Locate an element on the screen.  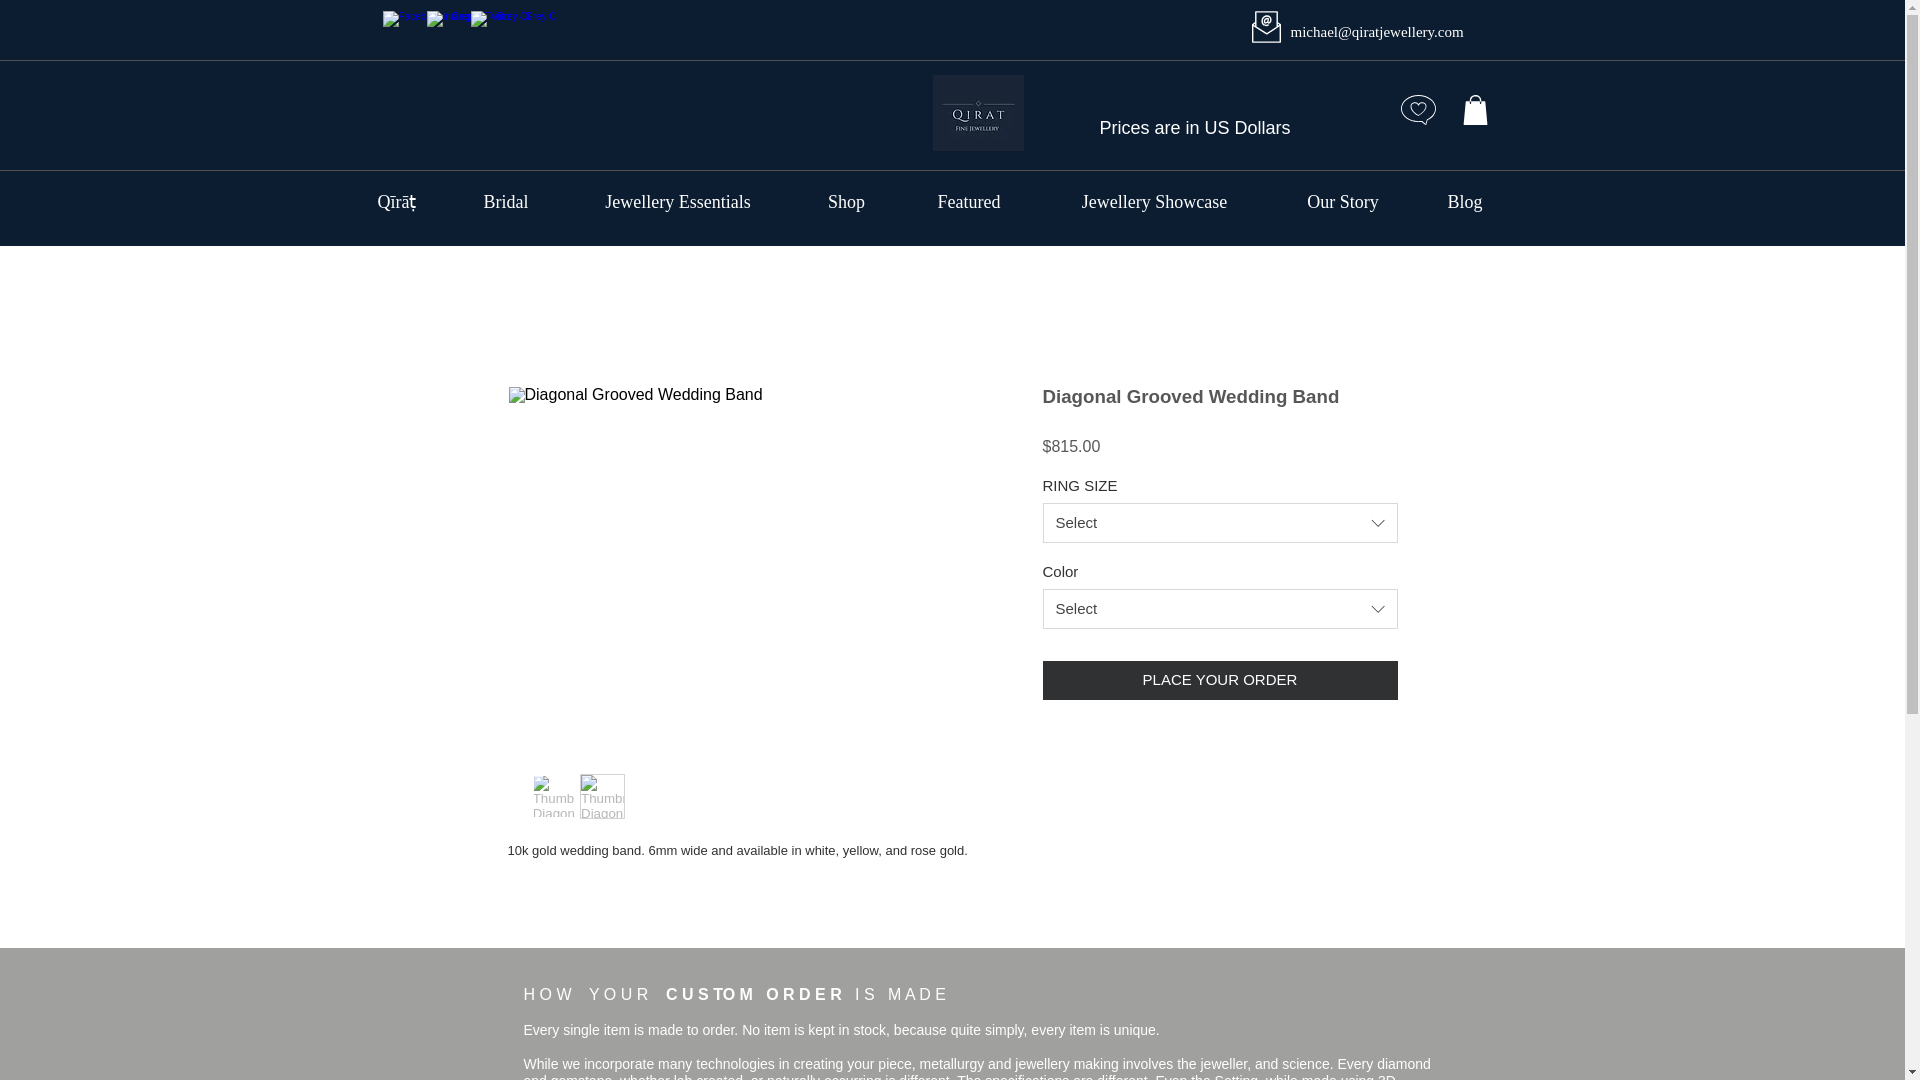
Our Story is located at coordinates (1342, 202).